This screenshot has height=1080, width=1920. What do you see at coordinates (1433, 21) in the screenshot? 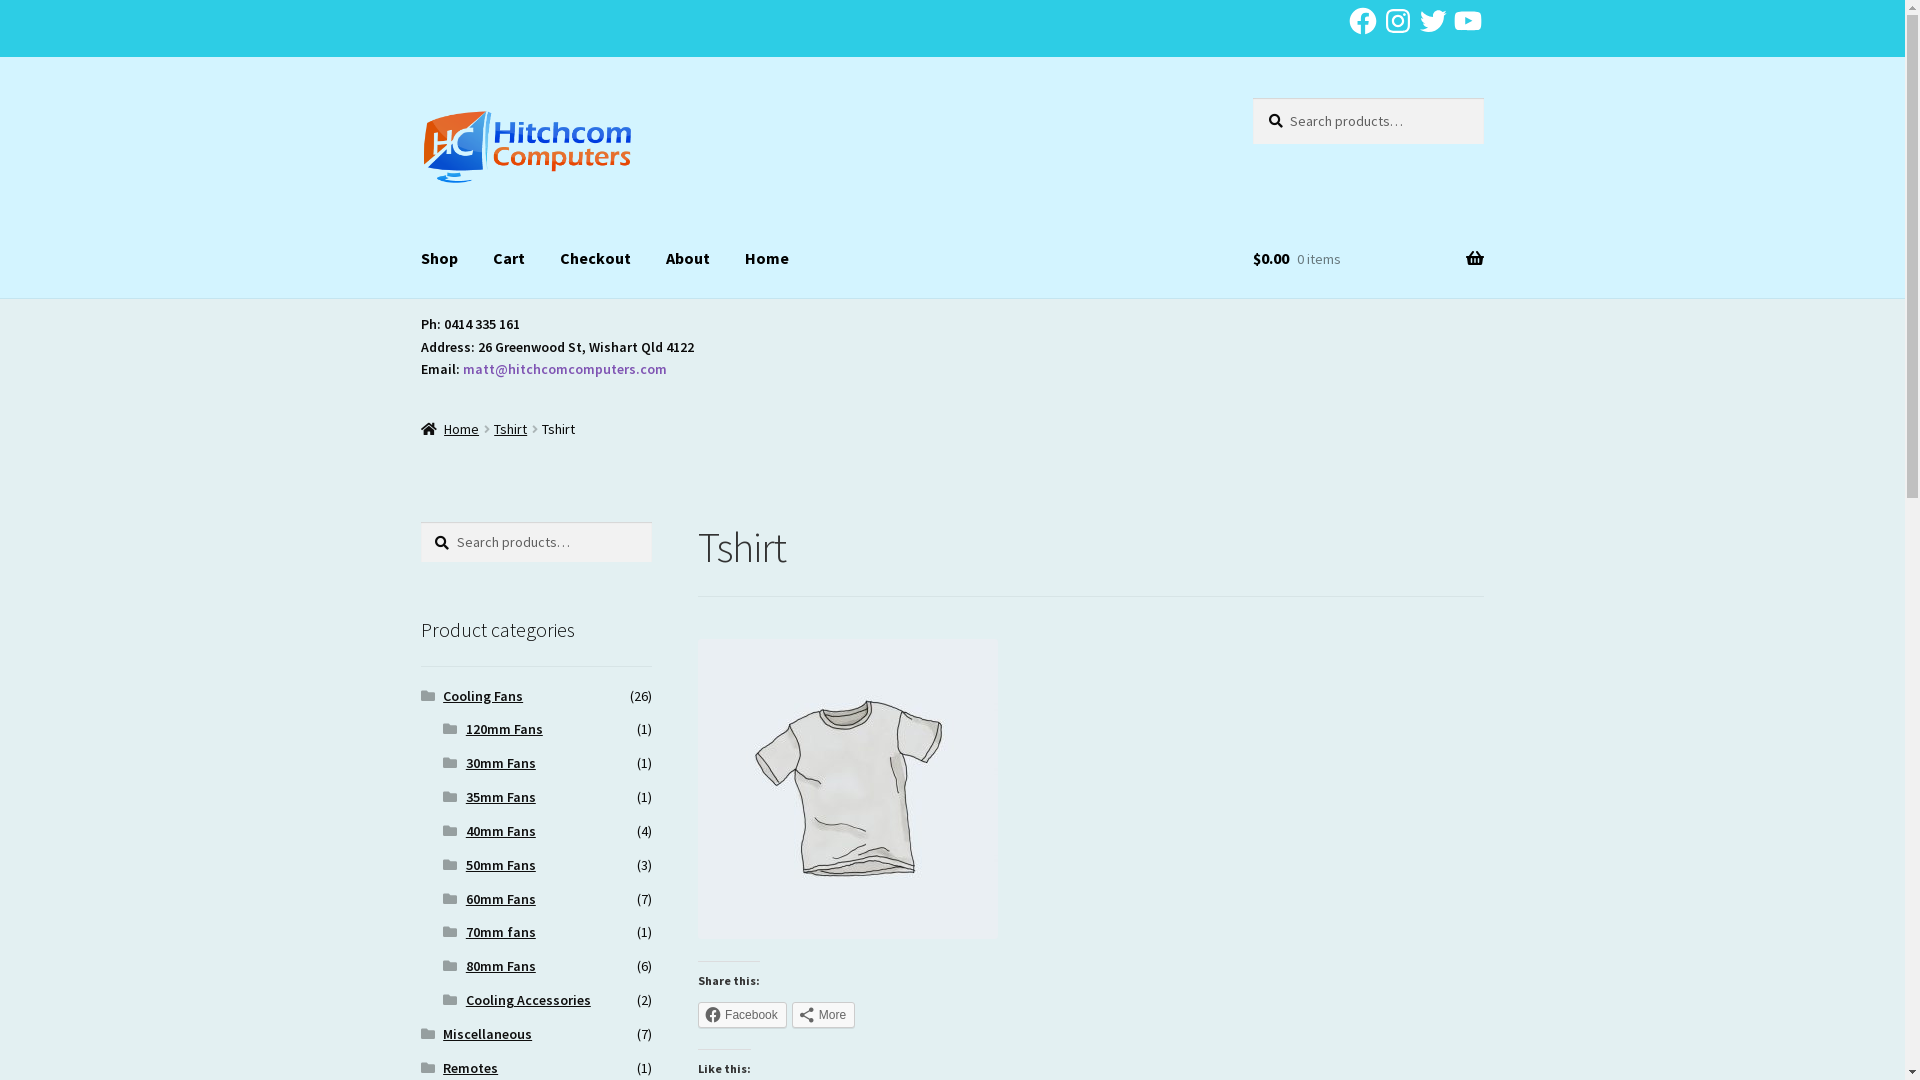
I see `Twitter` at bounding box center [1433, 21].